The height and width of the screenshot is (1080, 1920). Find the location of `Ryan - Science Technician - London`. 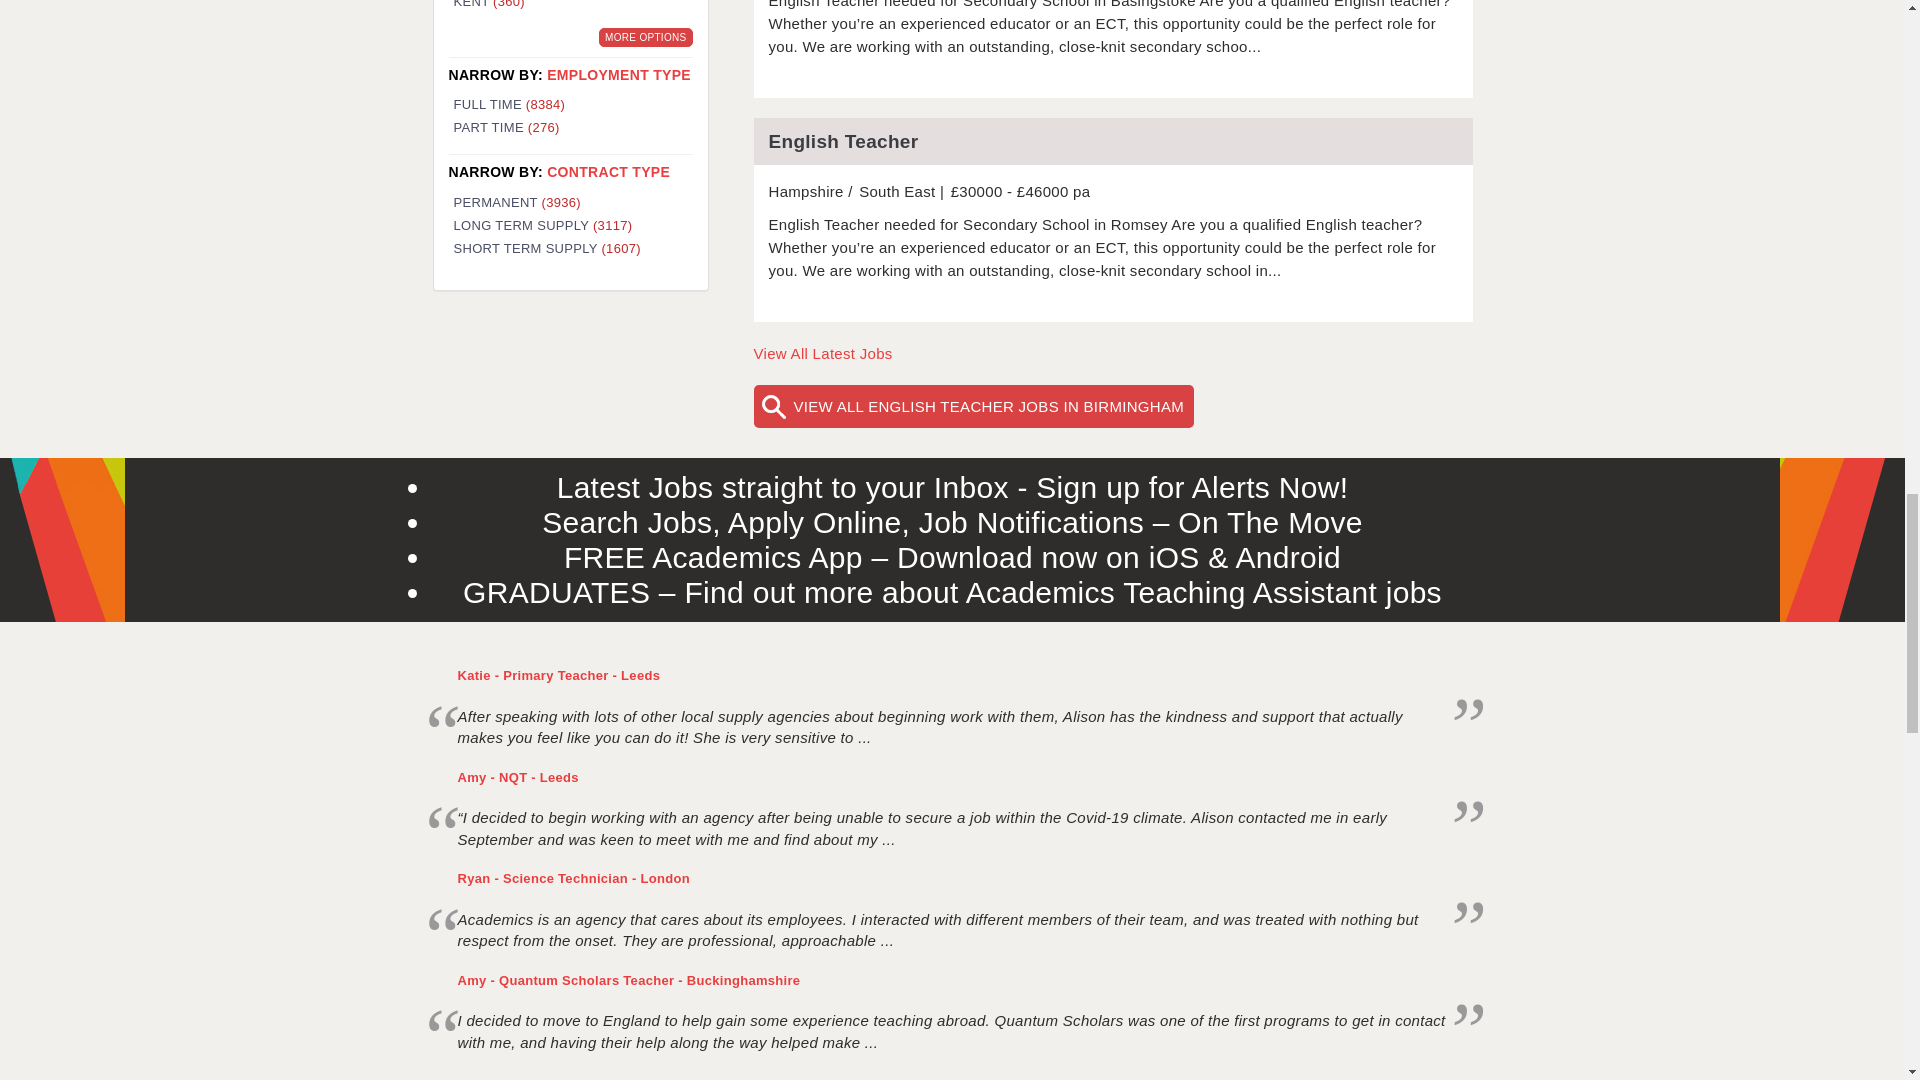

Ryan - Science Technician - London is located at coordinates (574, 878).